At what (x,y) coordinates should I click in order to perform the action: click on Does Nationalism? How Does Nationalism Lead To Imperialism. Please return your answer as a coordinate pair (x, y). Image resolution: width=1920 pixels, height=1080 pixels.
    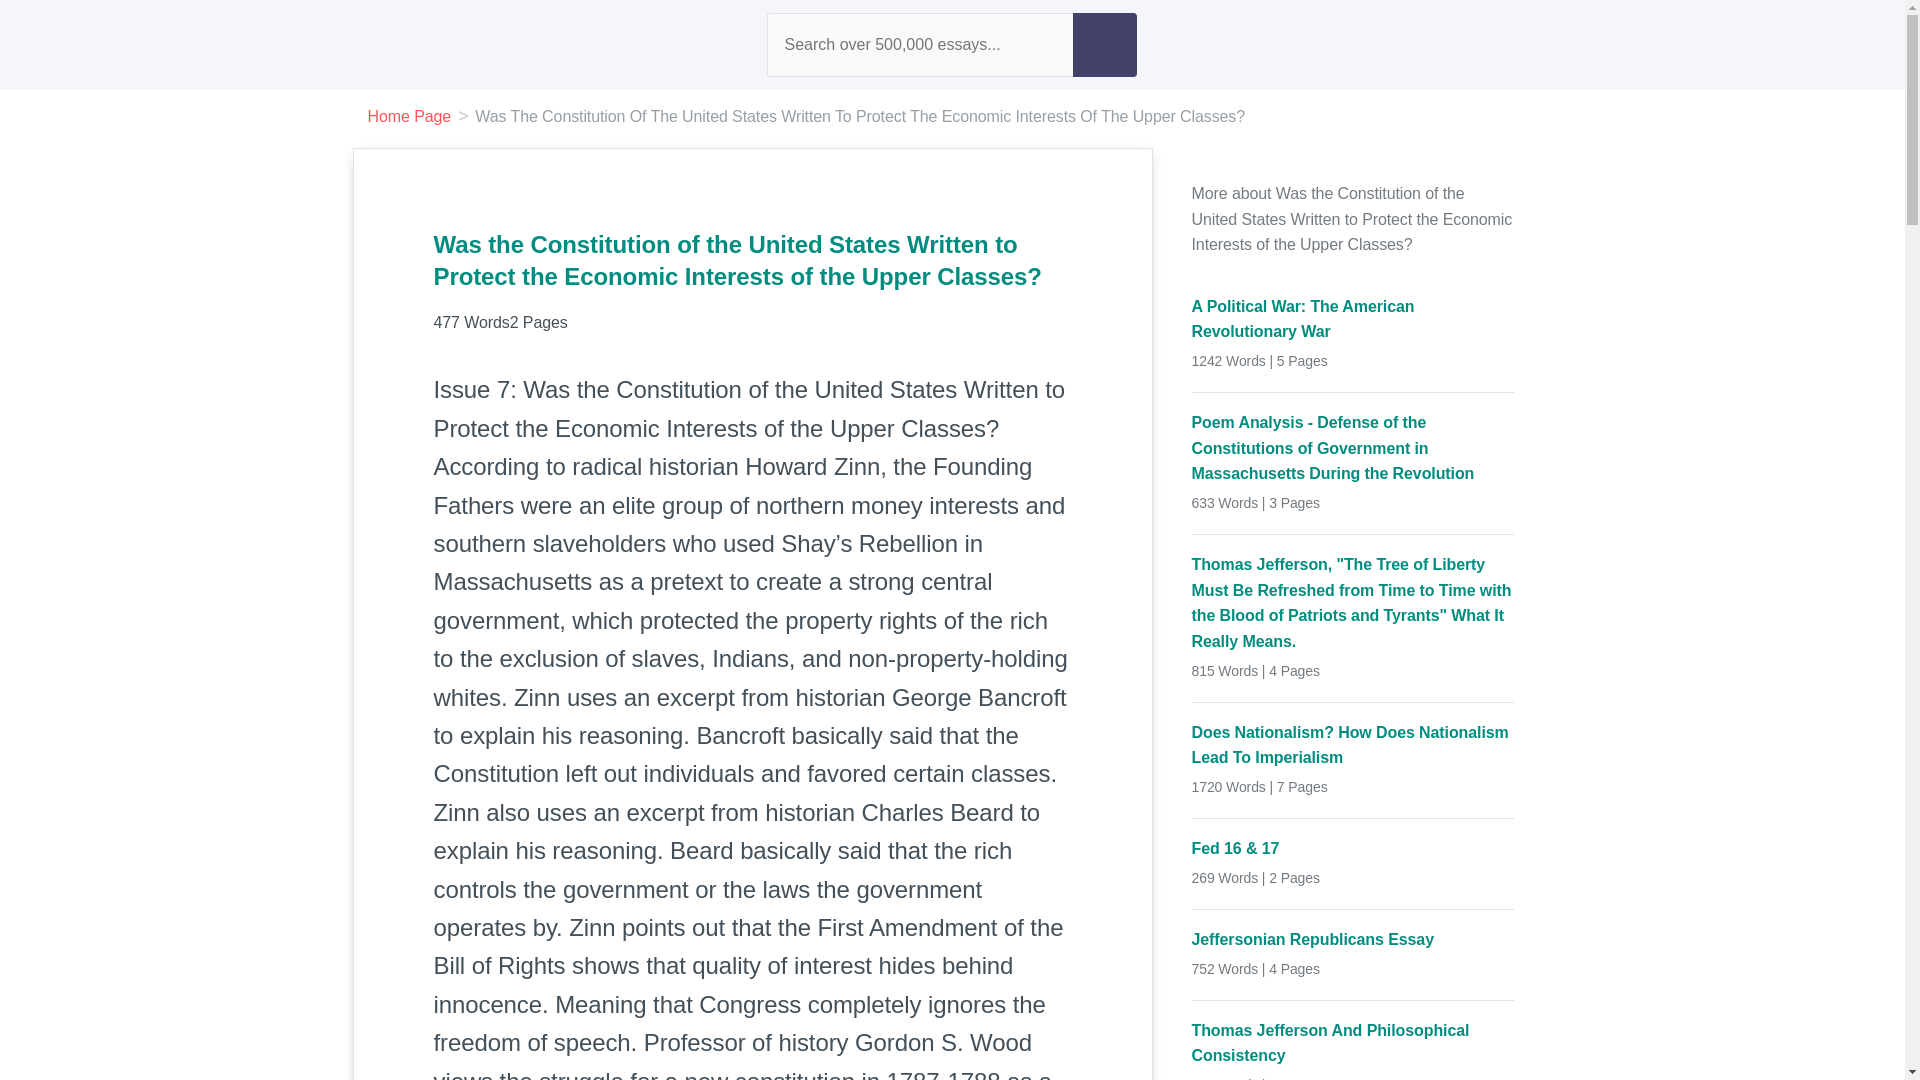
    Looking at the image, I should click on (1353, 746).